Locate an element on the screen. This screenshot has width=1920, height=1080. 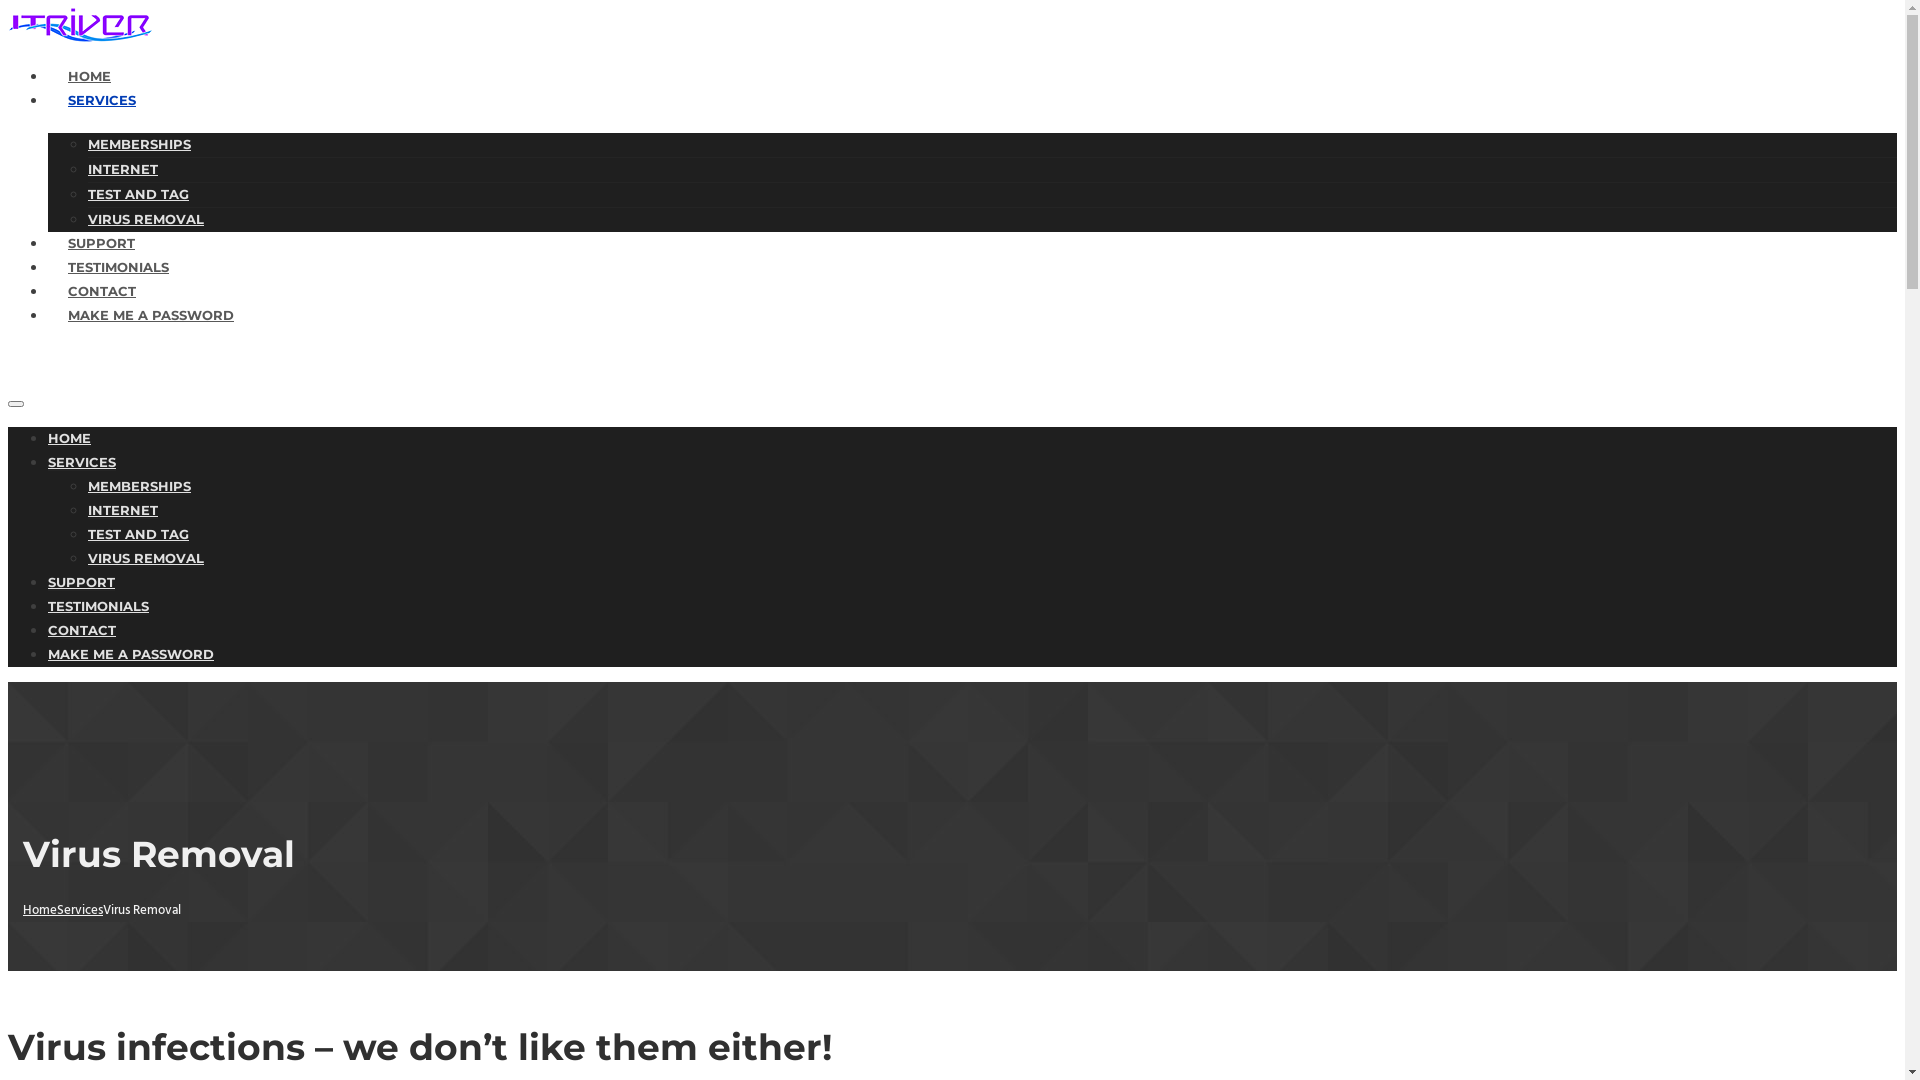
MEMBERSHIPS is located at coordinates (140, 144).